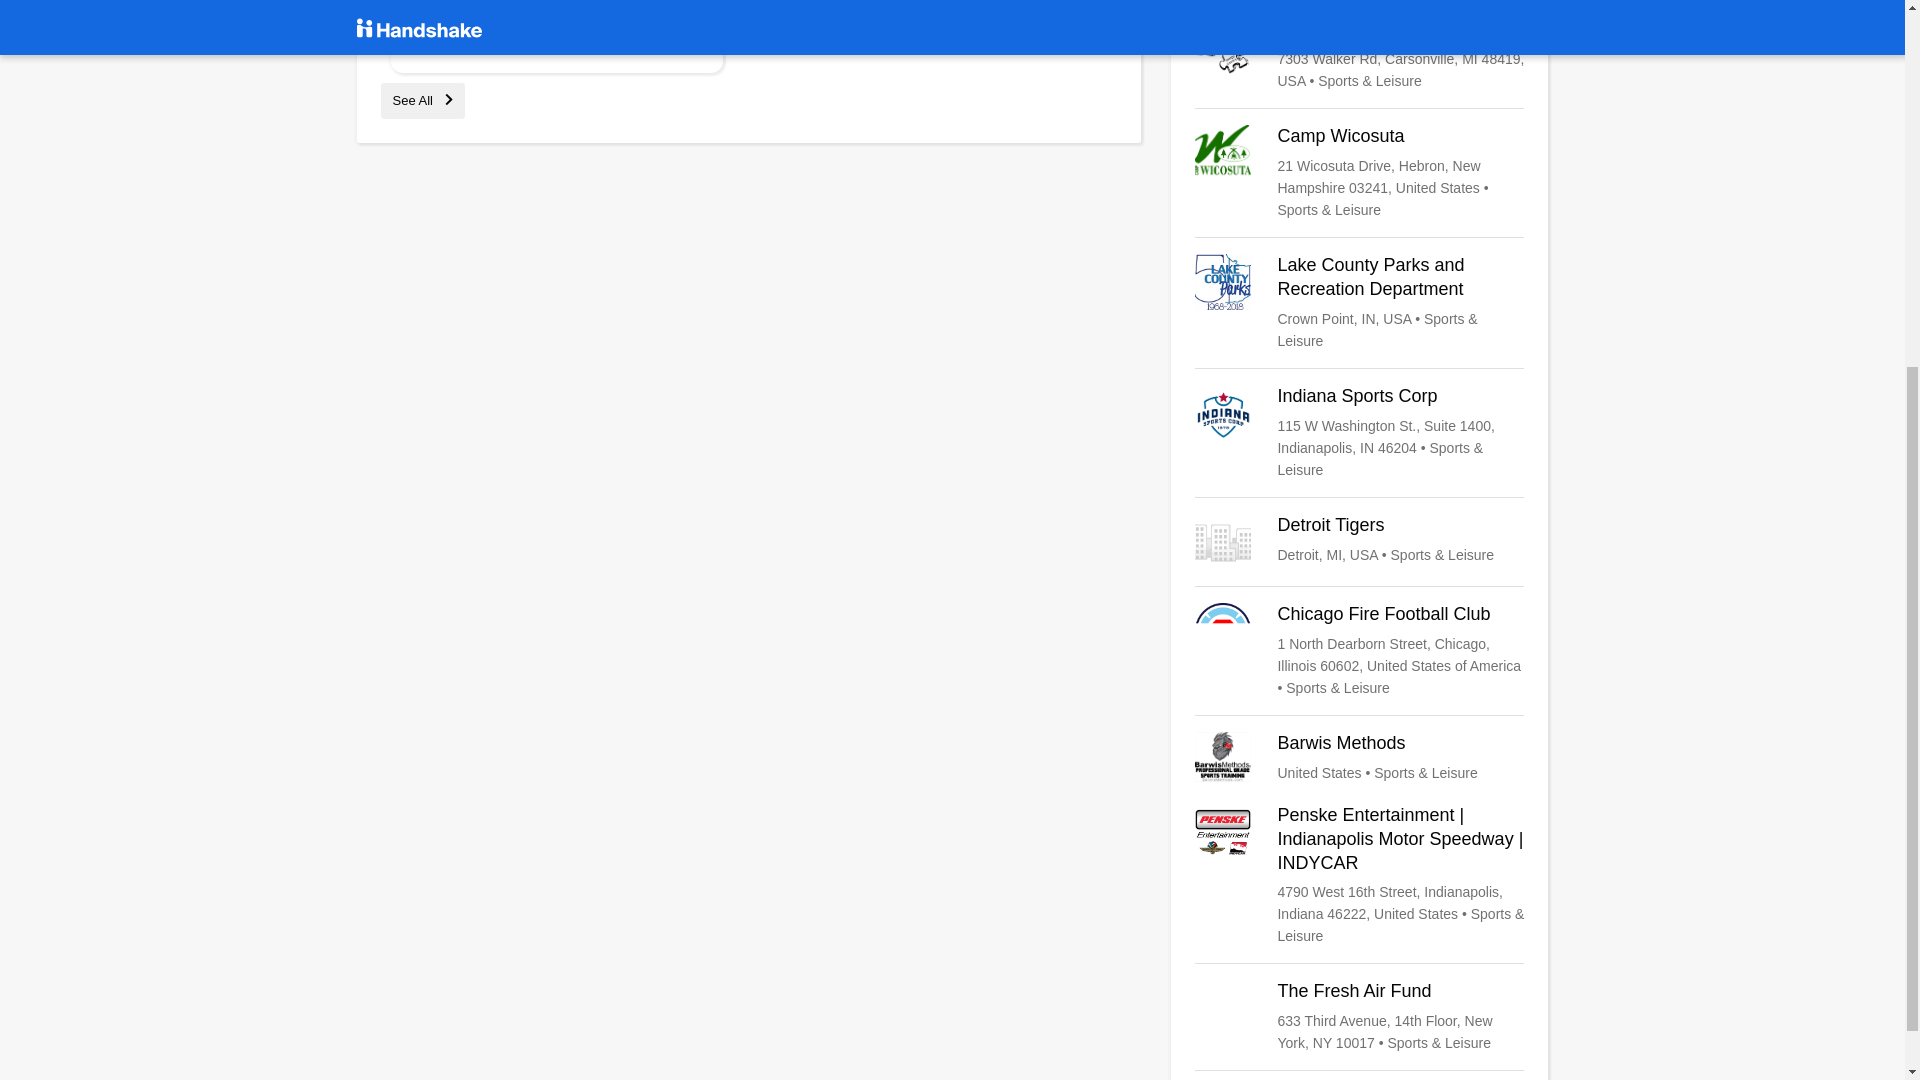 Image resolution: width=1920 pixels, height=1080 pixels. I want to click on Chicago Fire Football Club, so click(1359, 650).